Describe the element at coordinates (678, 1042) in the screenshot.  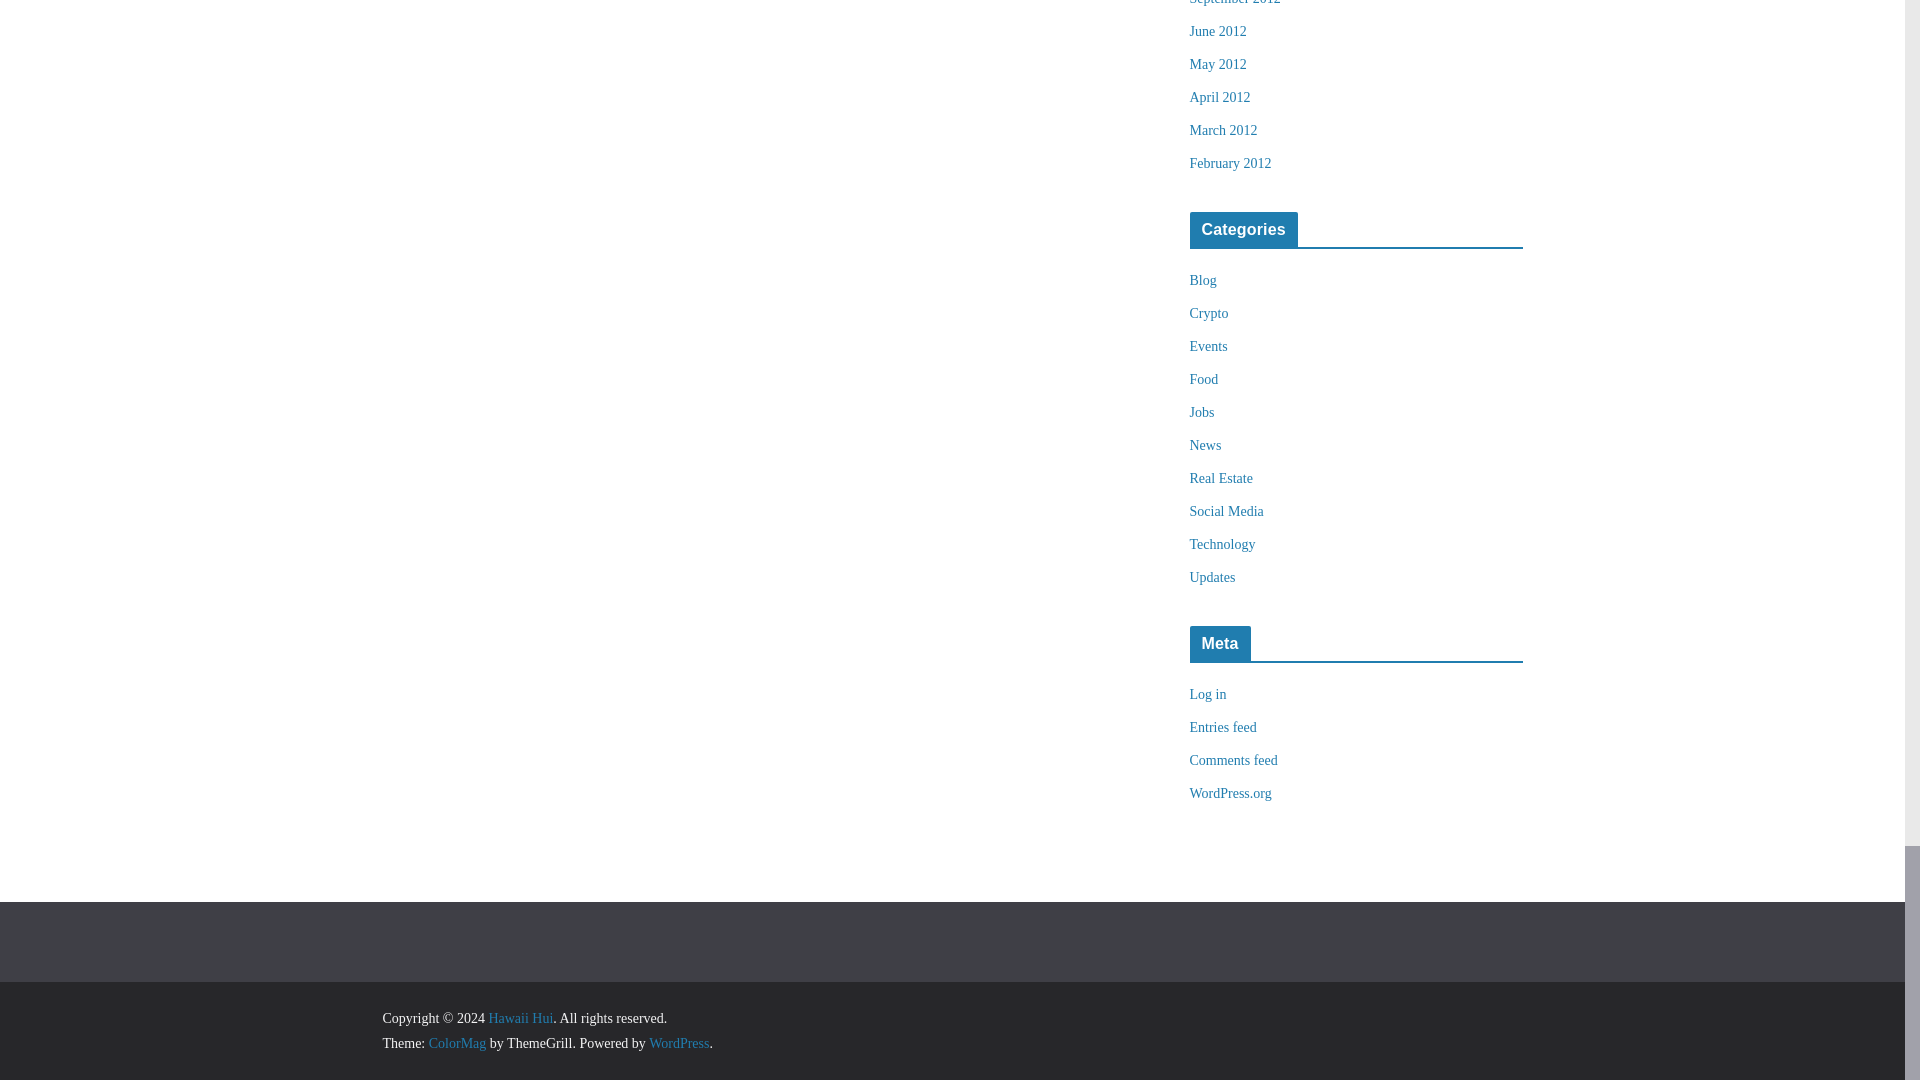
I see `WordPress` at that location.